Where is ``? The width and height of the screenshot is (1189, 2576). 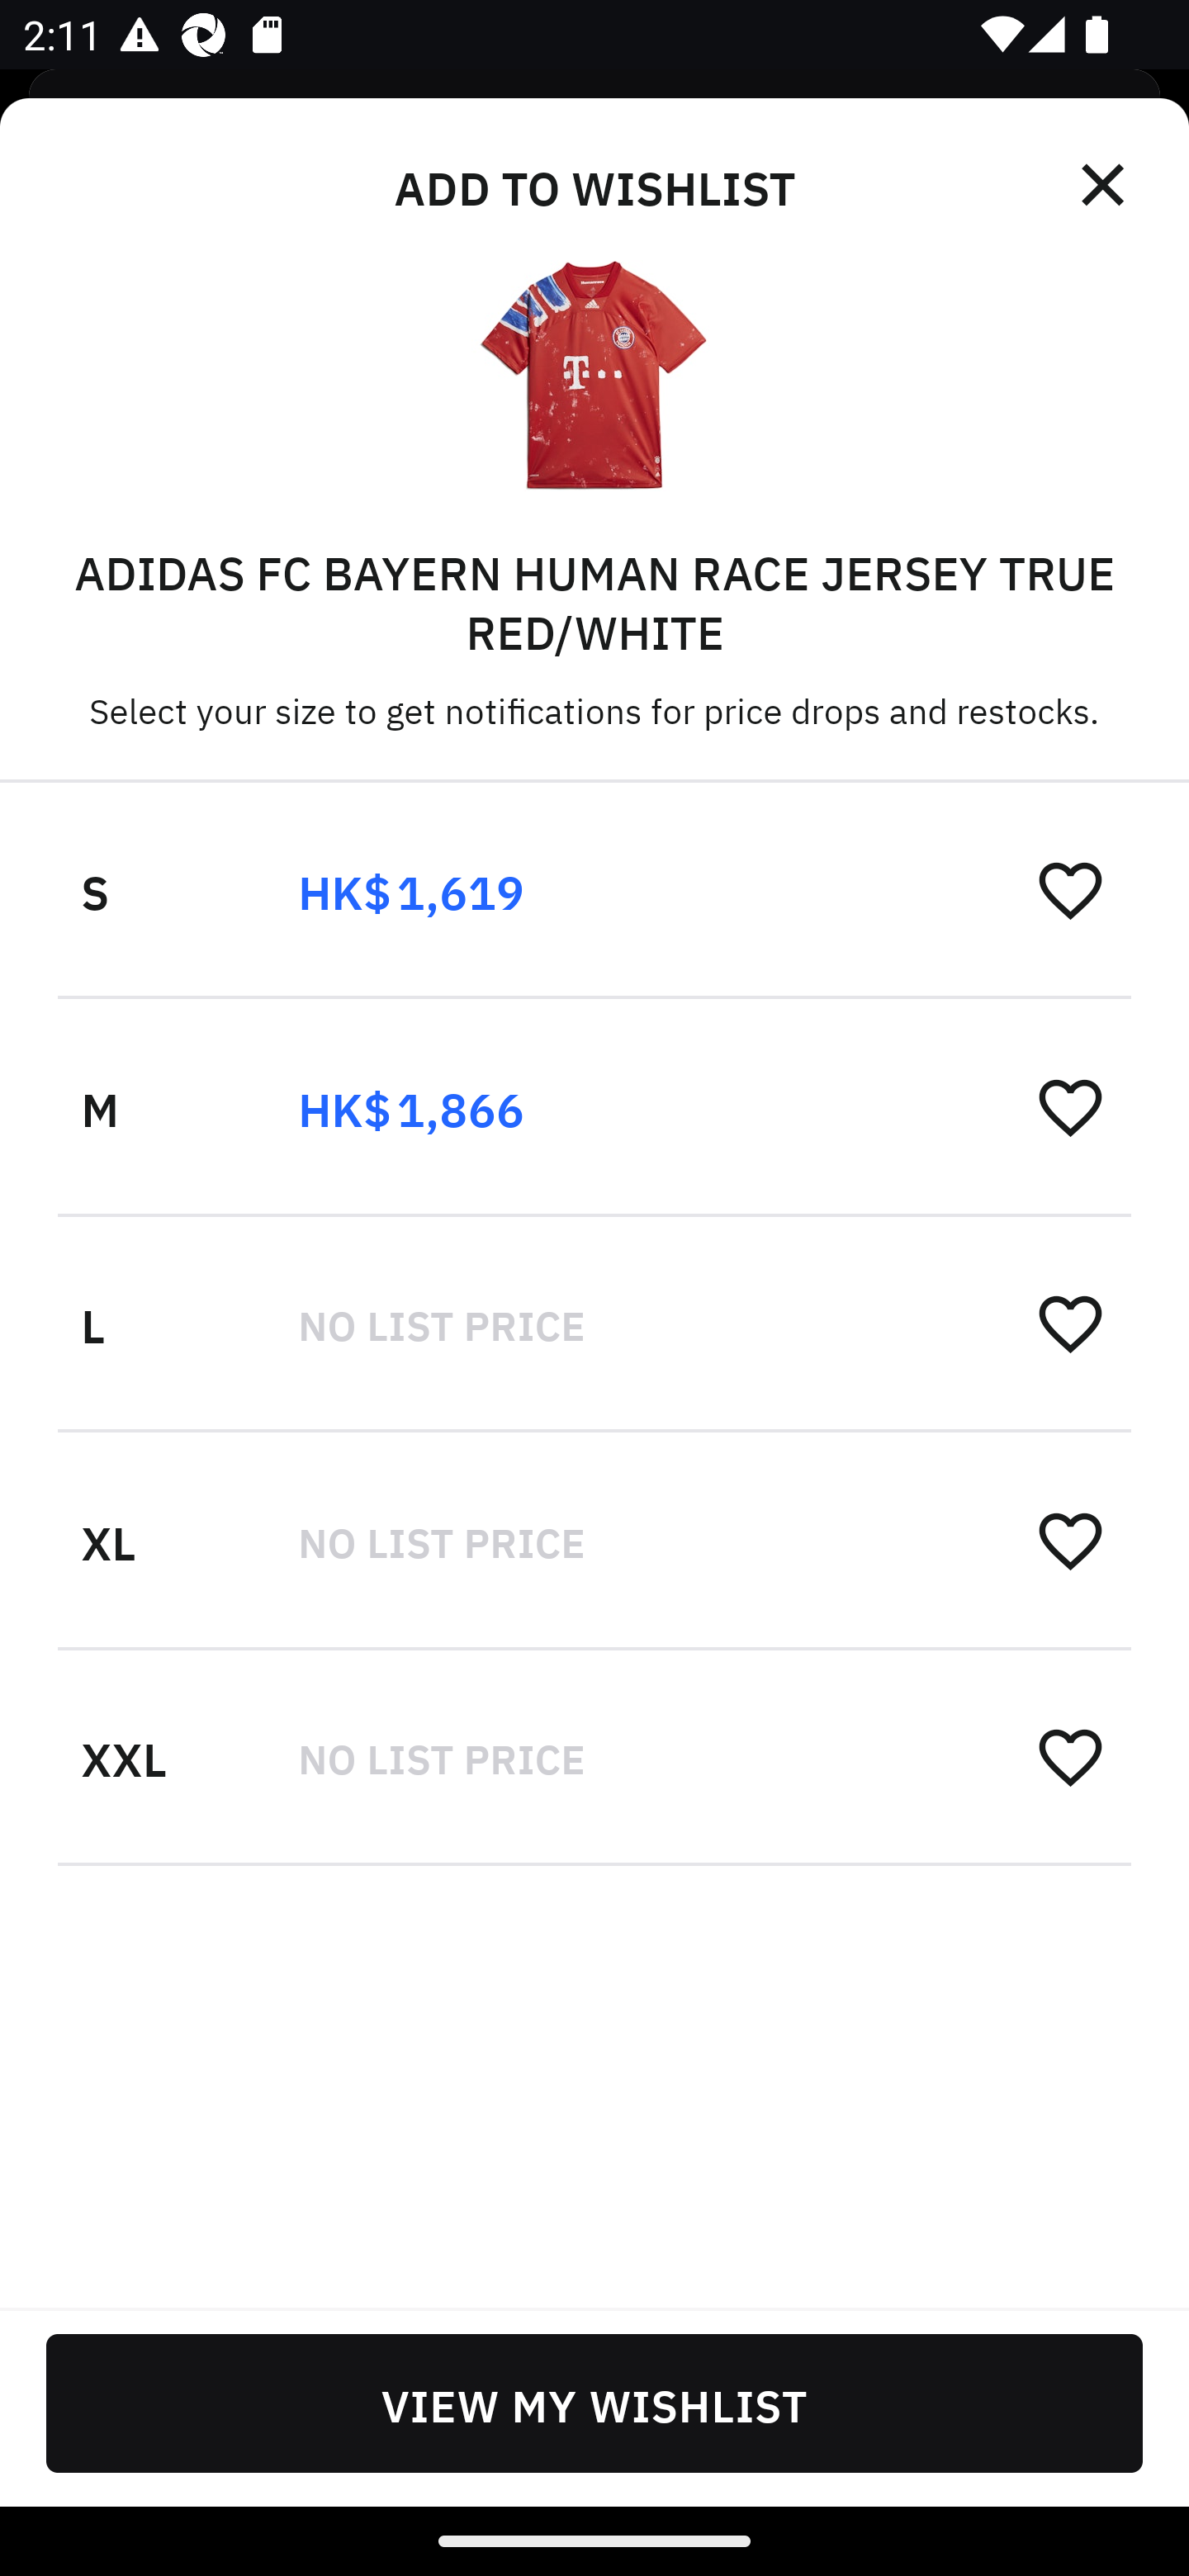  is located at coordinates (1105, 185).